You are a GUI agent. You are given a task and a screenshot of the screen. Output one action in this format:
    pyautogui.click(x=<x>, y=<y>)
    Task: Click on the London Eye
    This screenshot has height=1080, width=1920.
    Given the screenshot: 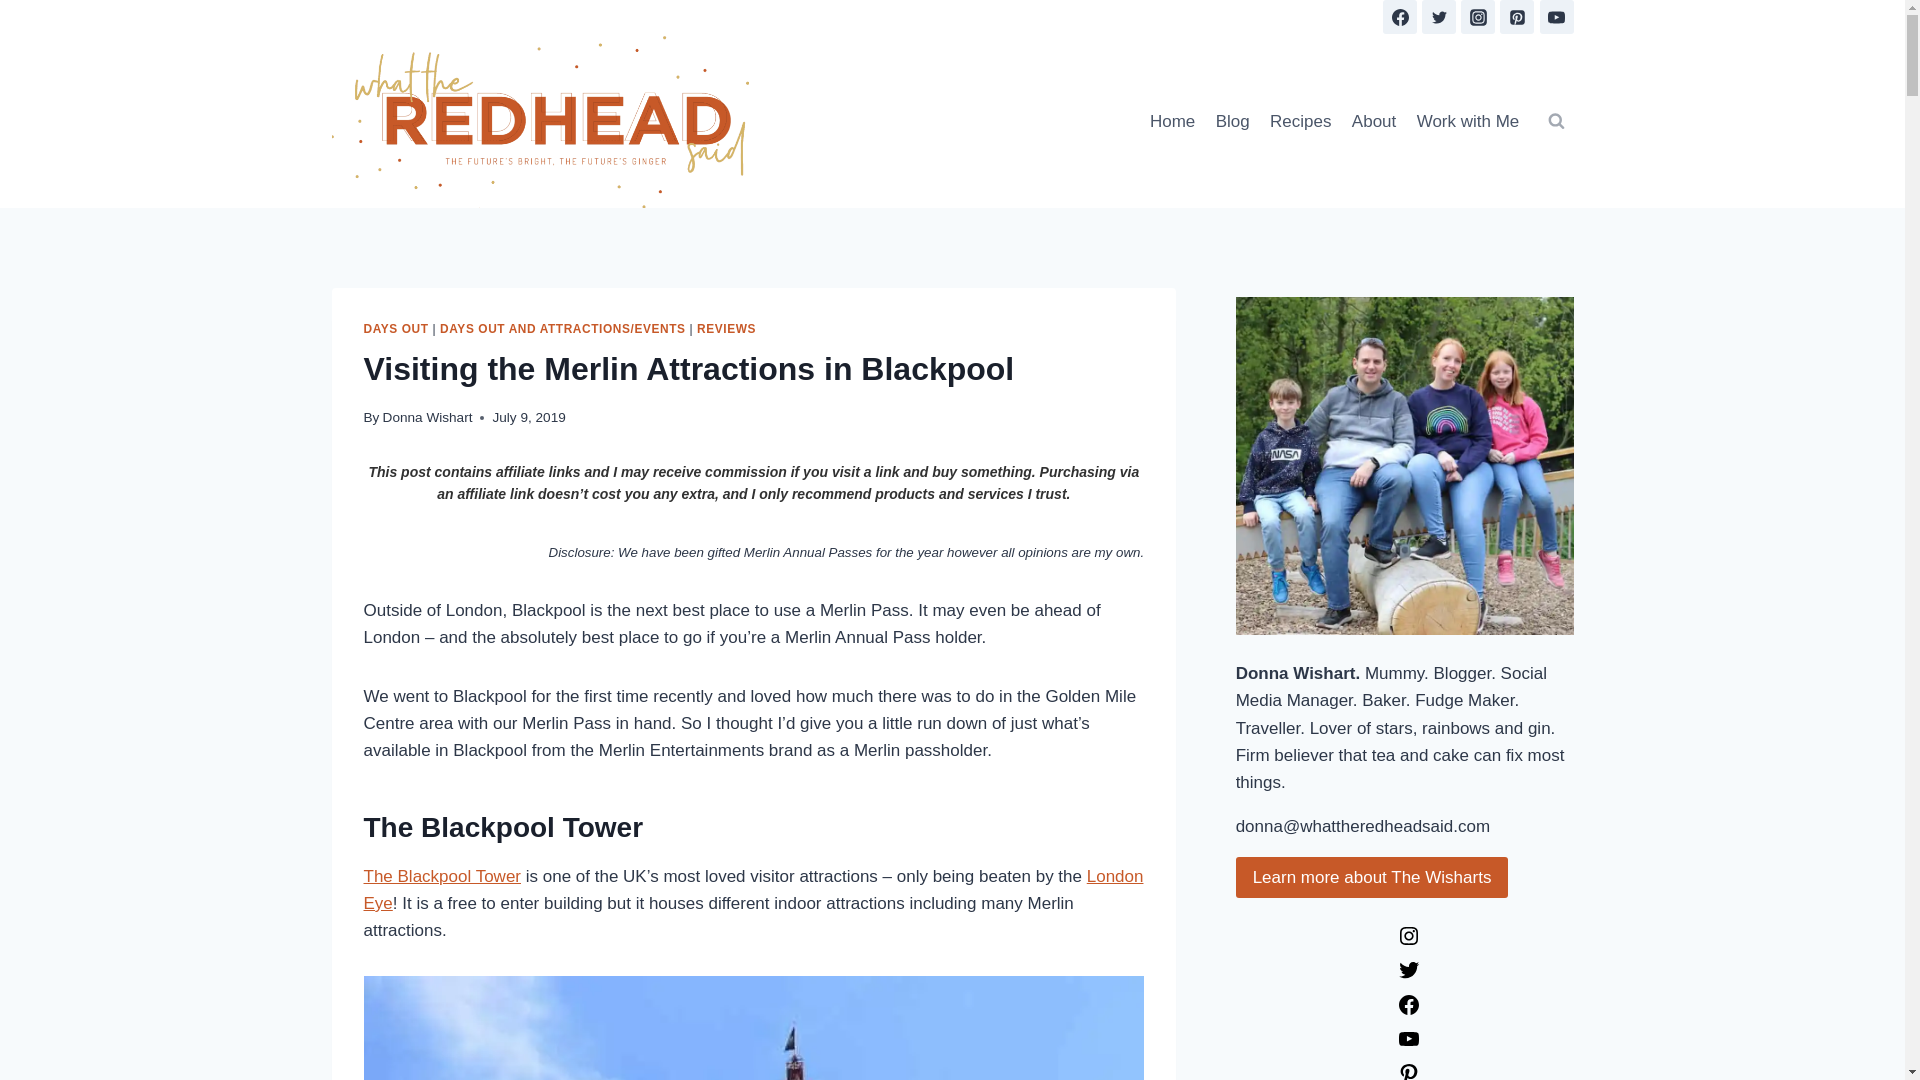 What is the action you would take?
    pyautogui.click(x=754, y=890)
    